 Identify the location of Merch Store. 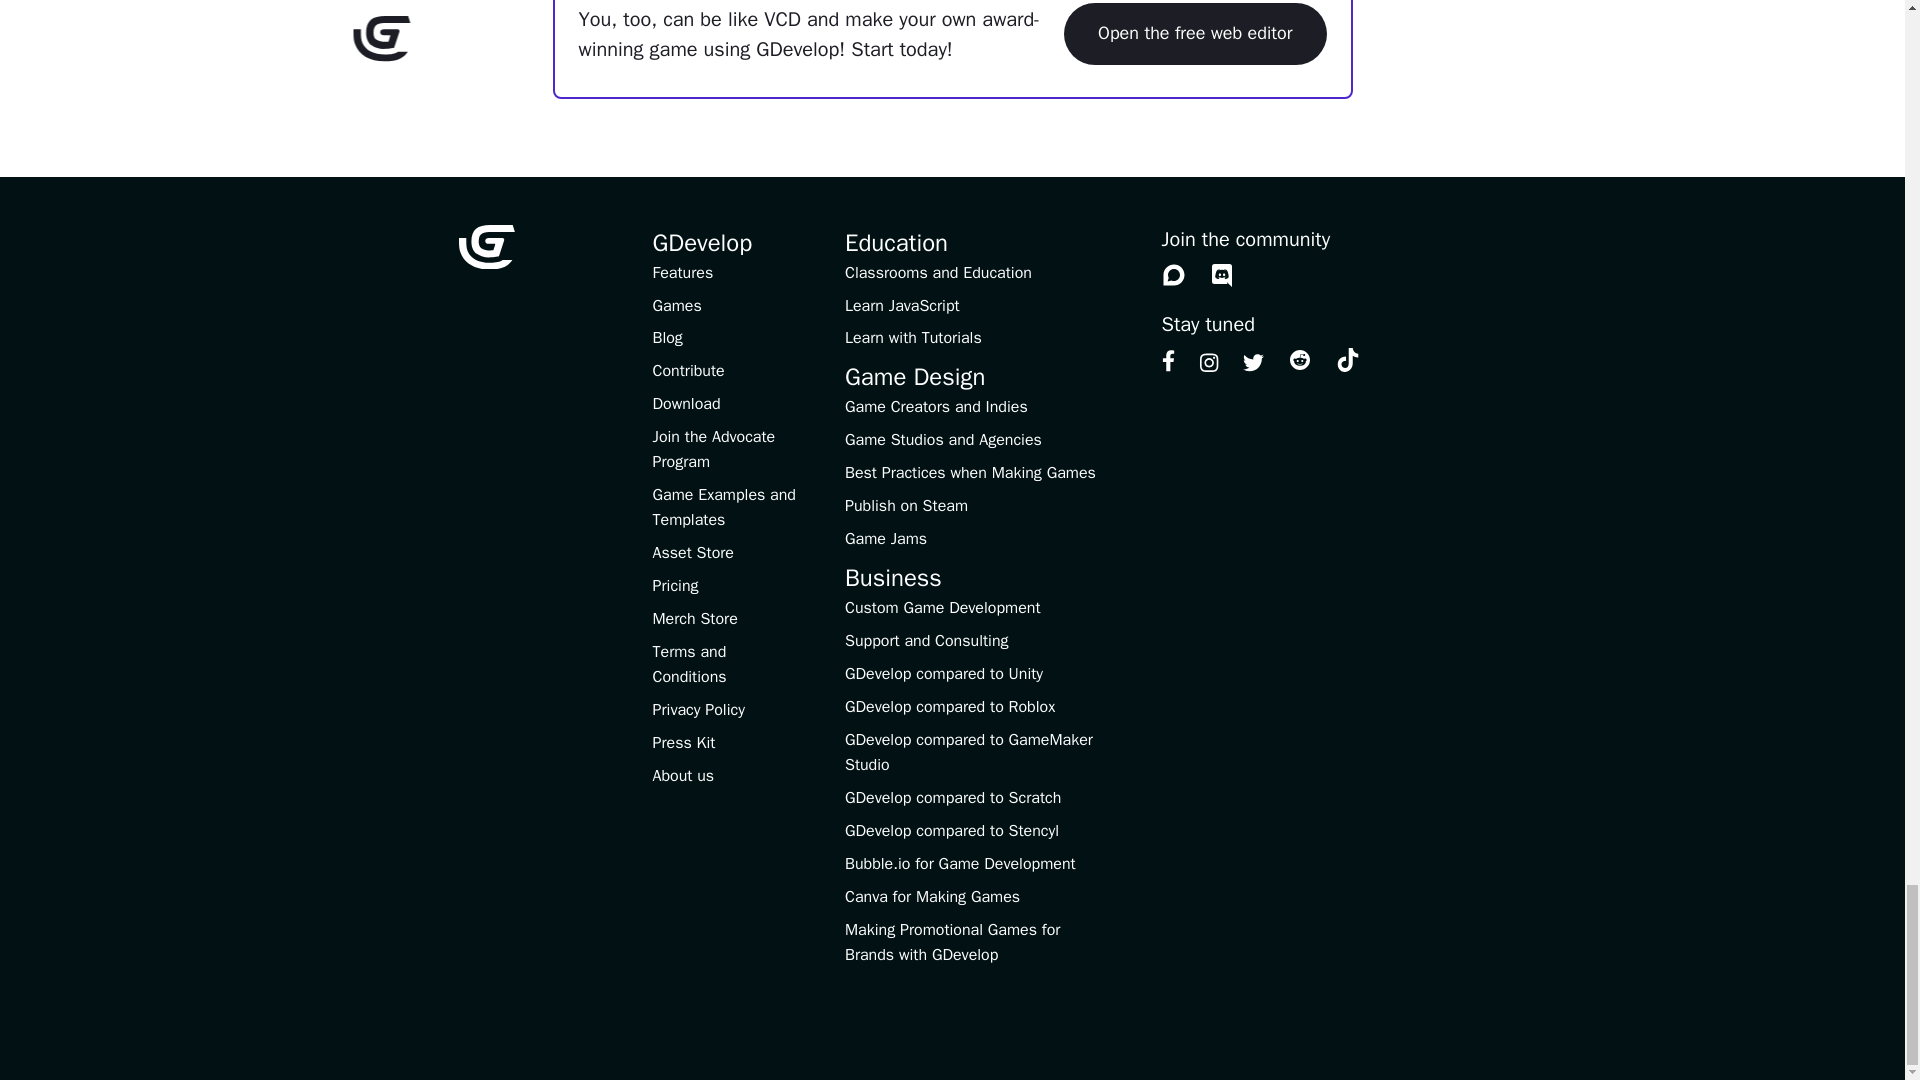
(694, 618).